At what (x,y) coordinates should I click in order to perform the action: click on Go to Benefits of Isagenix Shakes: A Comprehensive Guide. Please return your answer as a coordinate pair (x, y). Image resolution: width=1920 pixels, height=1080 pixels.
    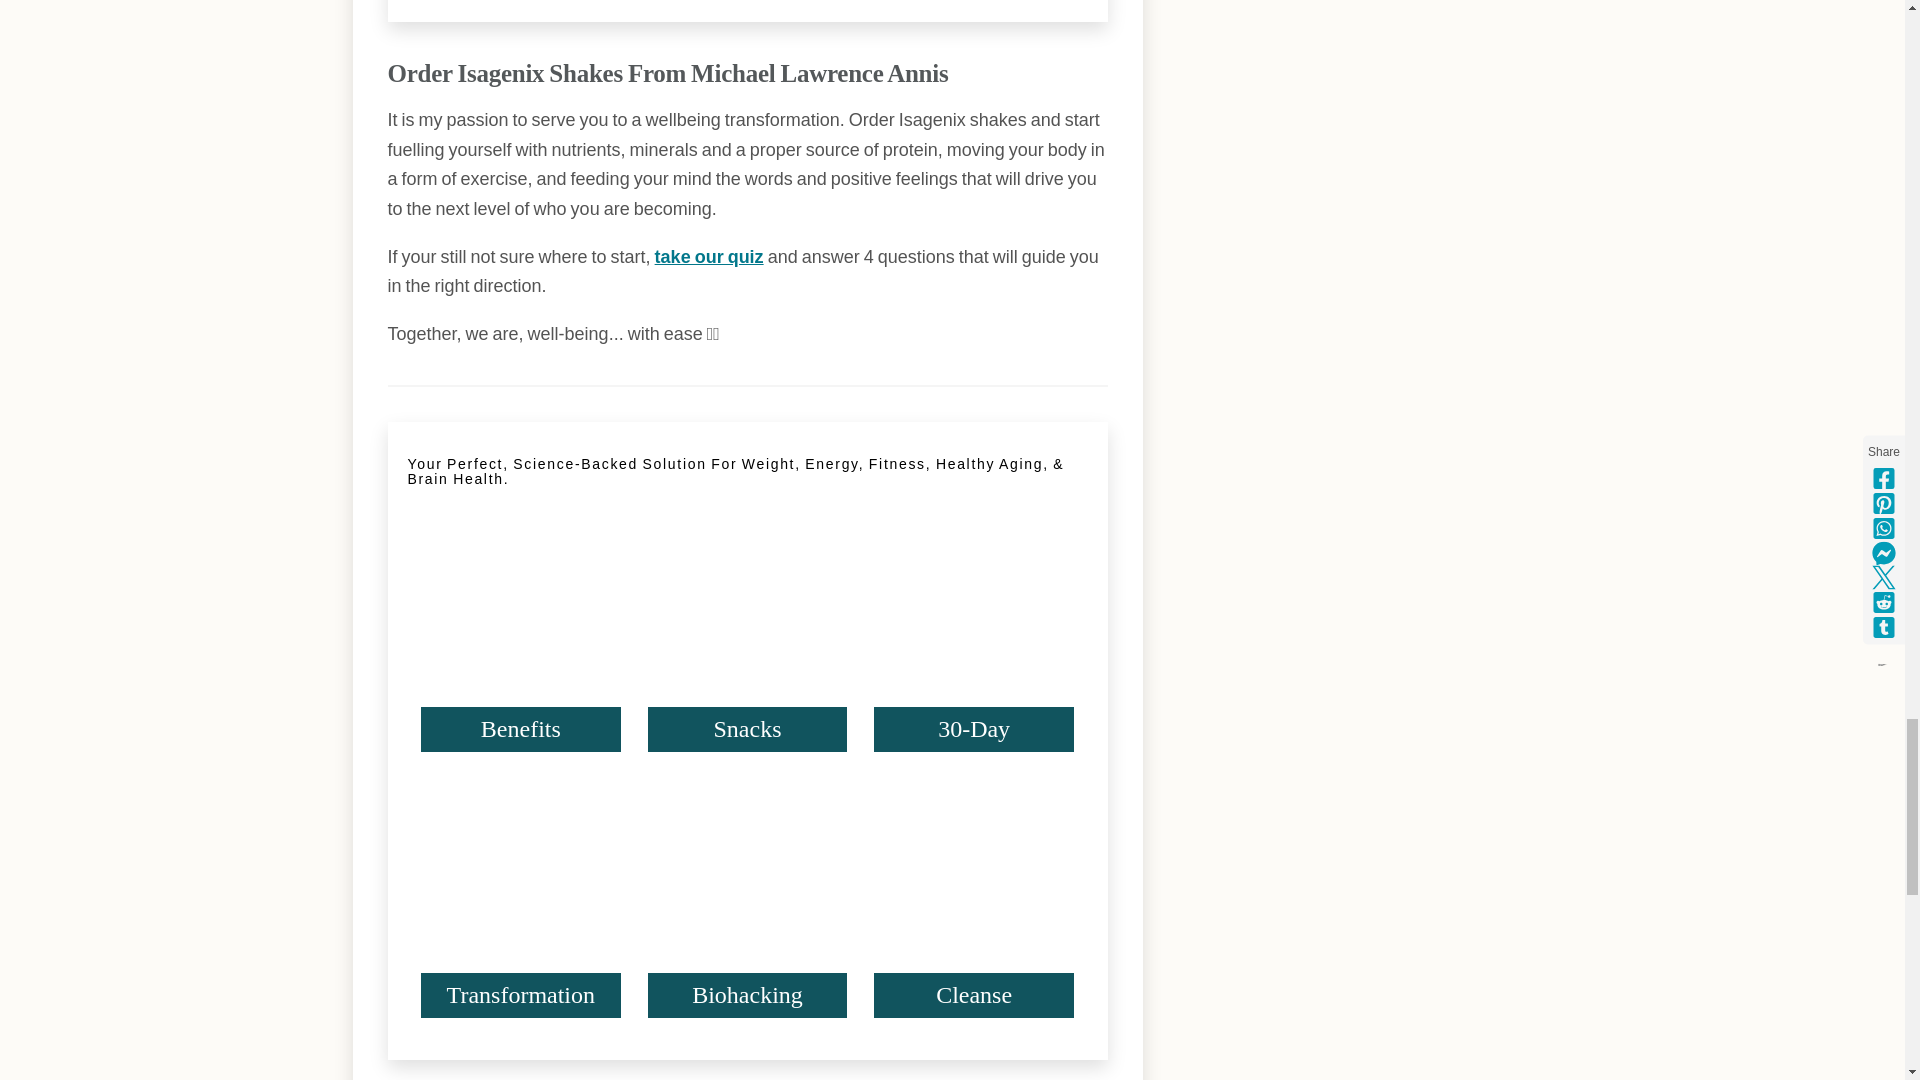
    Looking at the image, I should click on (520, 746).